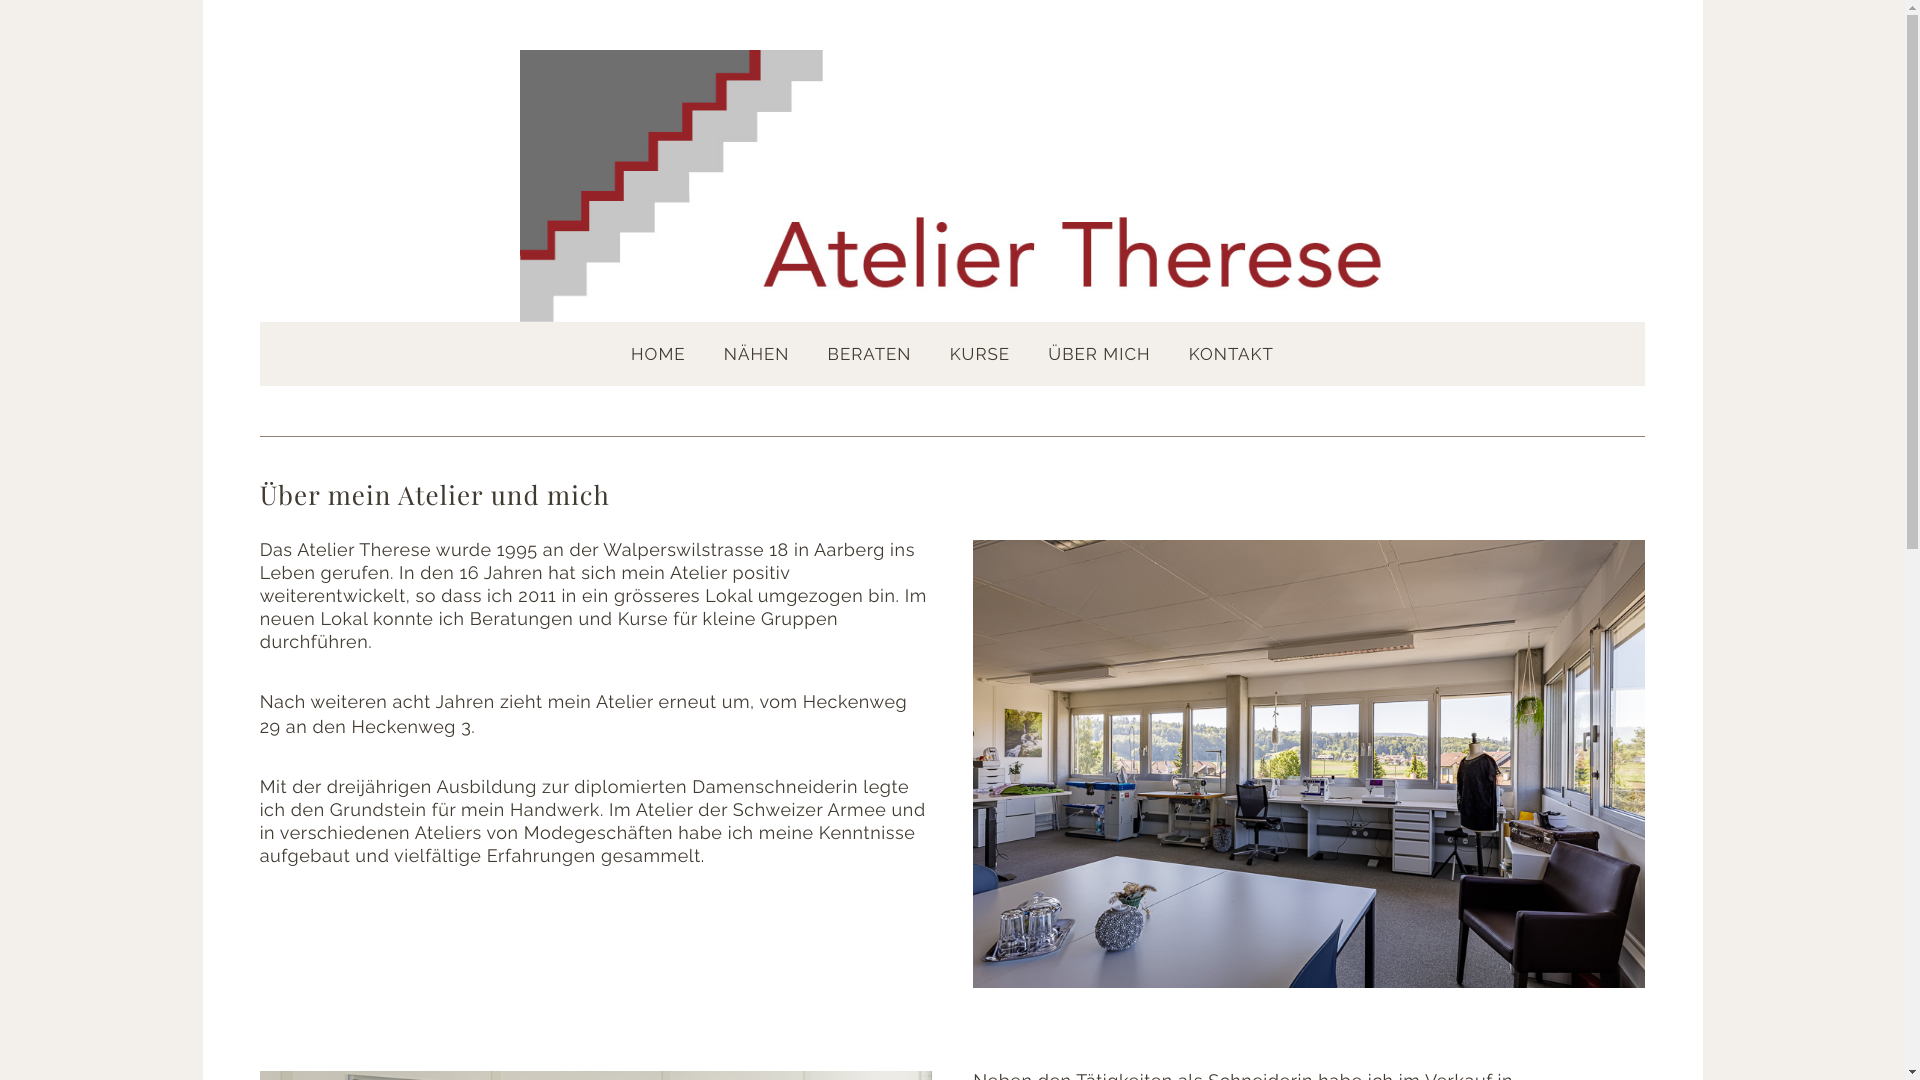  I want to click on Atelier Therese, so click(952, 186).